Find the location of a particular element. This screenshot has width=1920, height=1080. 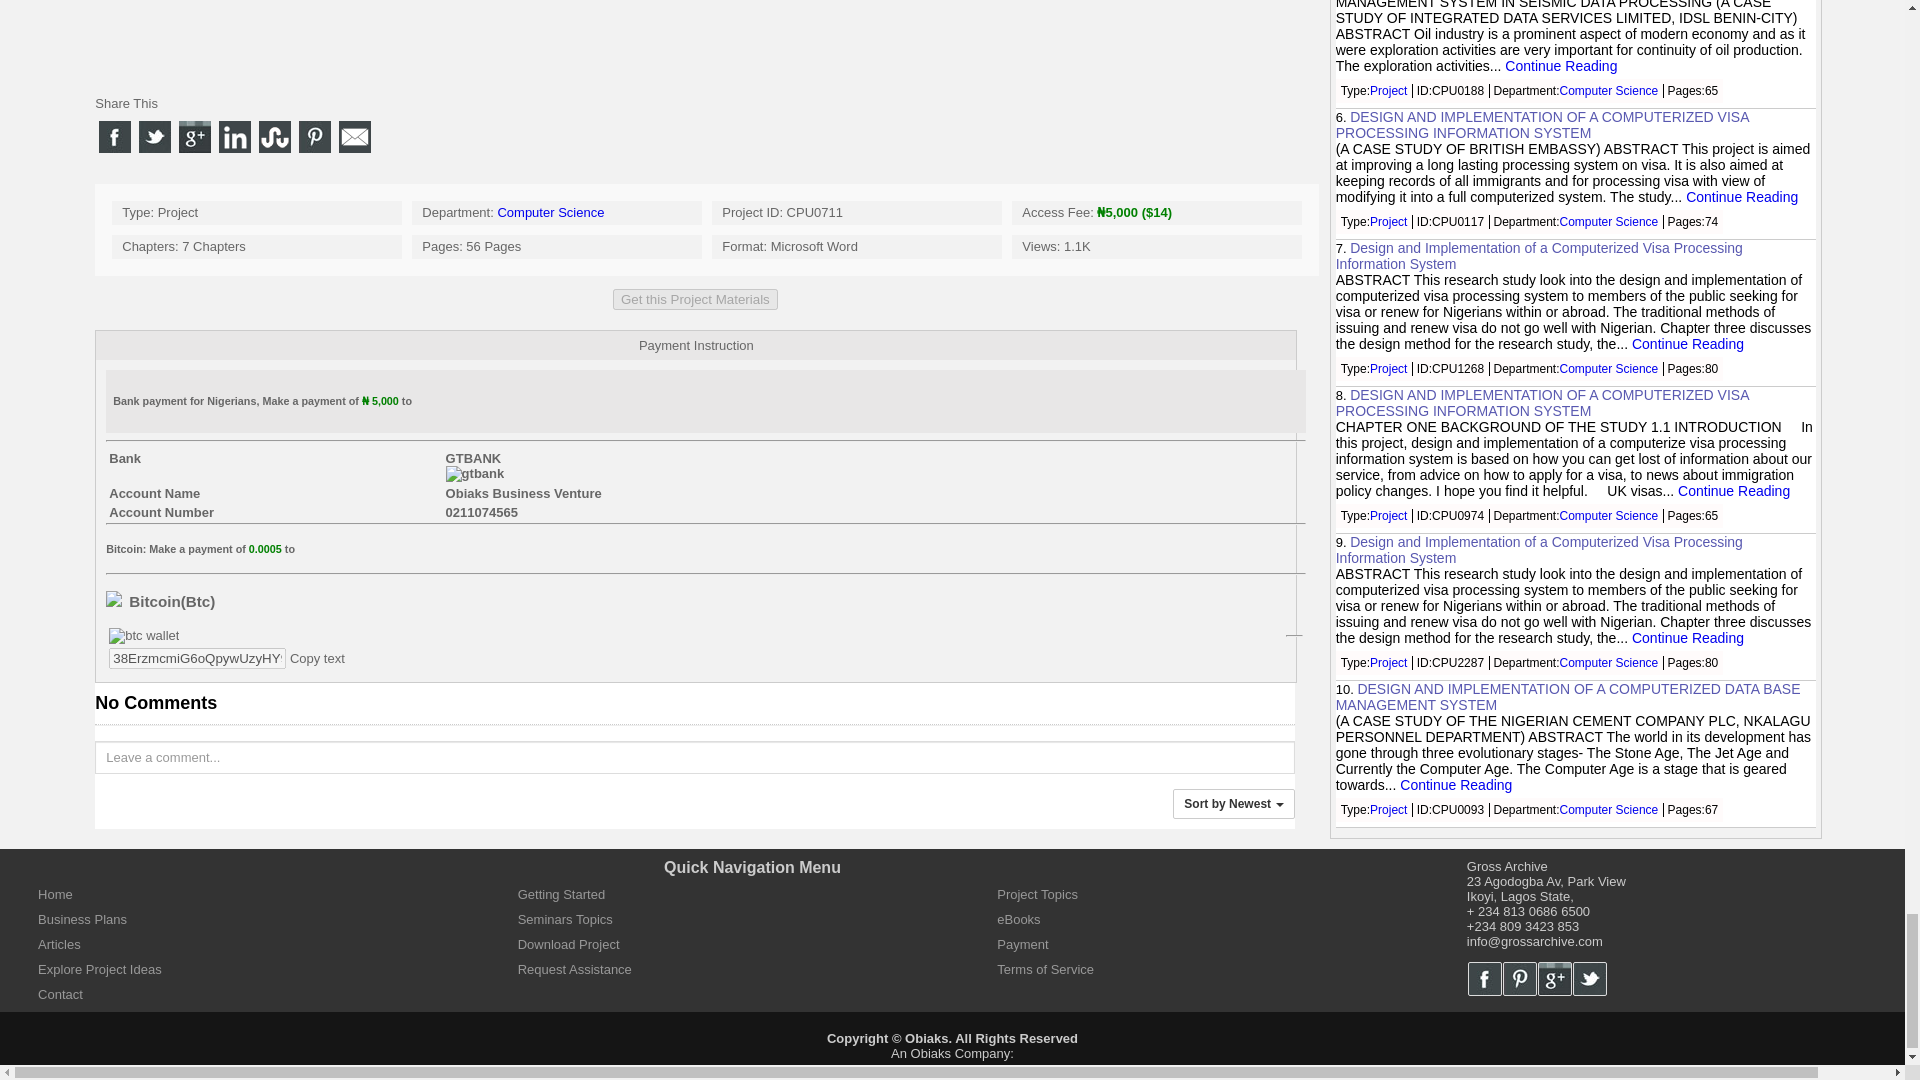

Share on StumbleUpon is located at coordinates (275, 136).